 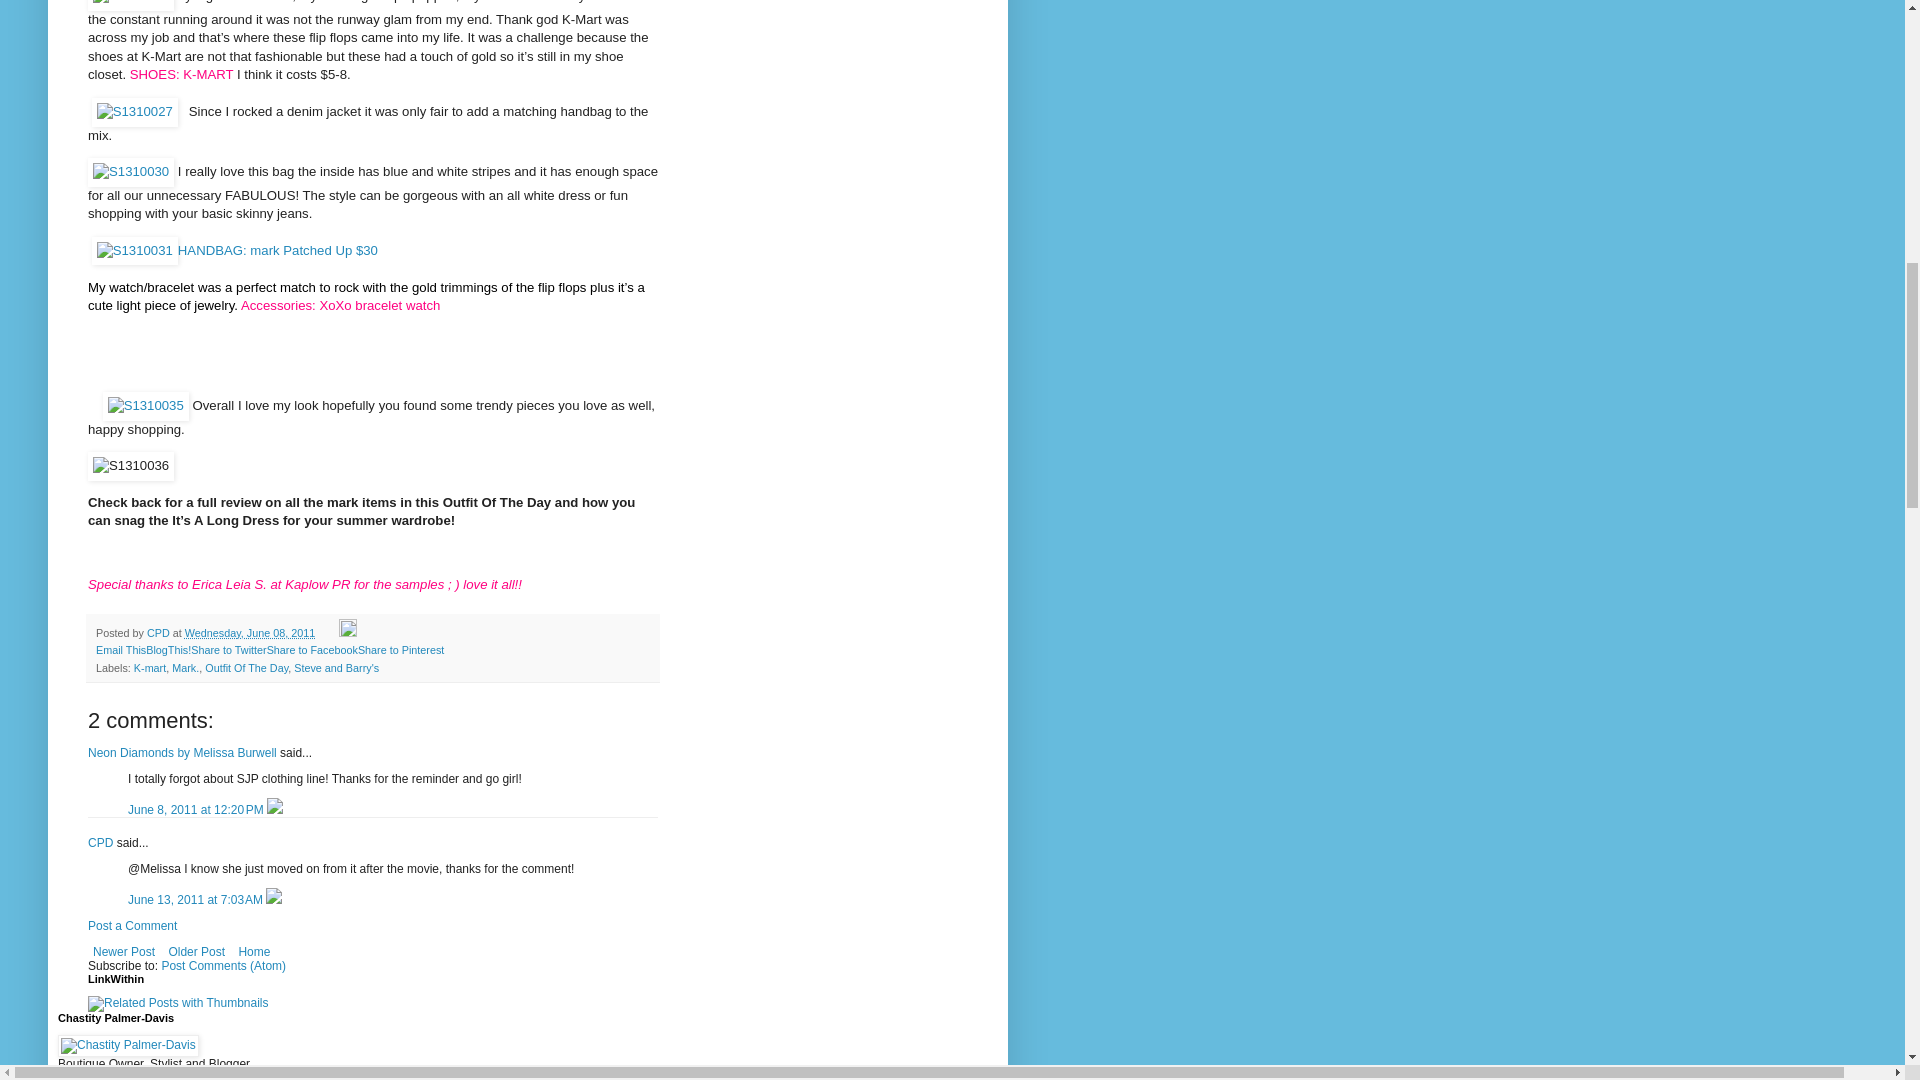 What do you see at coordinates (131, 466) in the screenshot?
I see `S1310036` at bounding box center [131, 466].